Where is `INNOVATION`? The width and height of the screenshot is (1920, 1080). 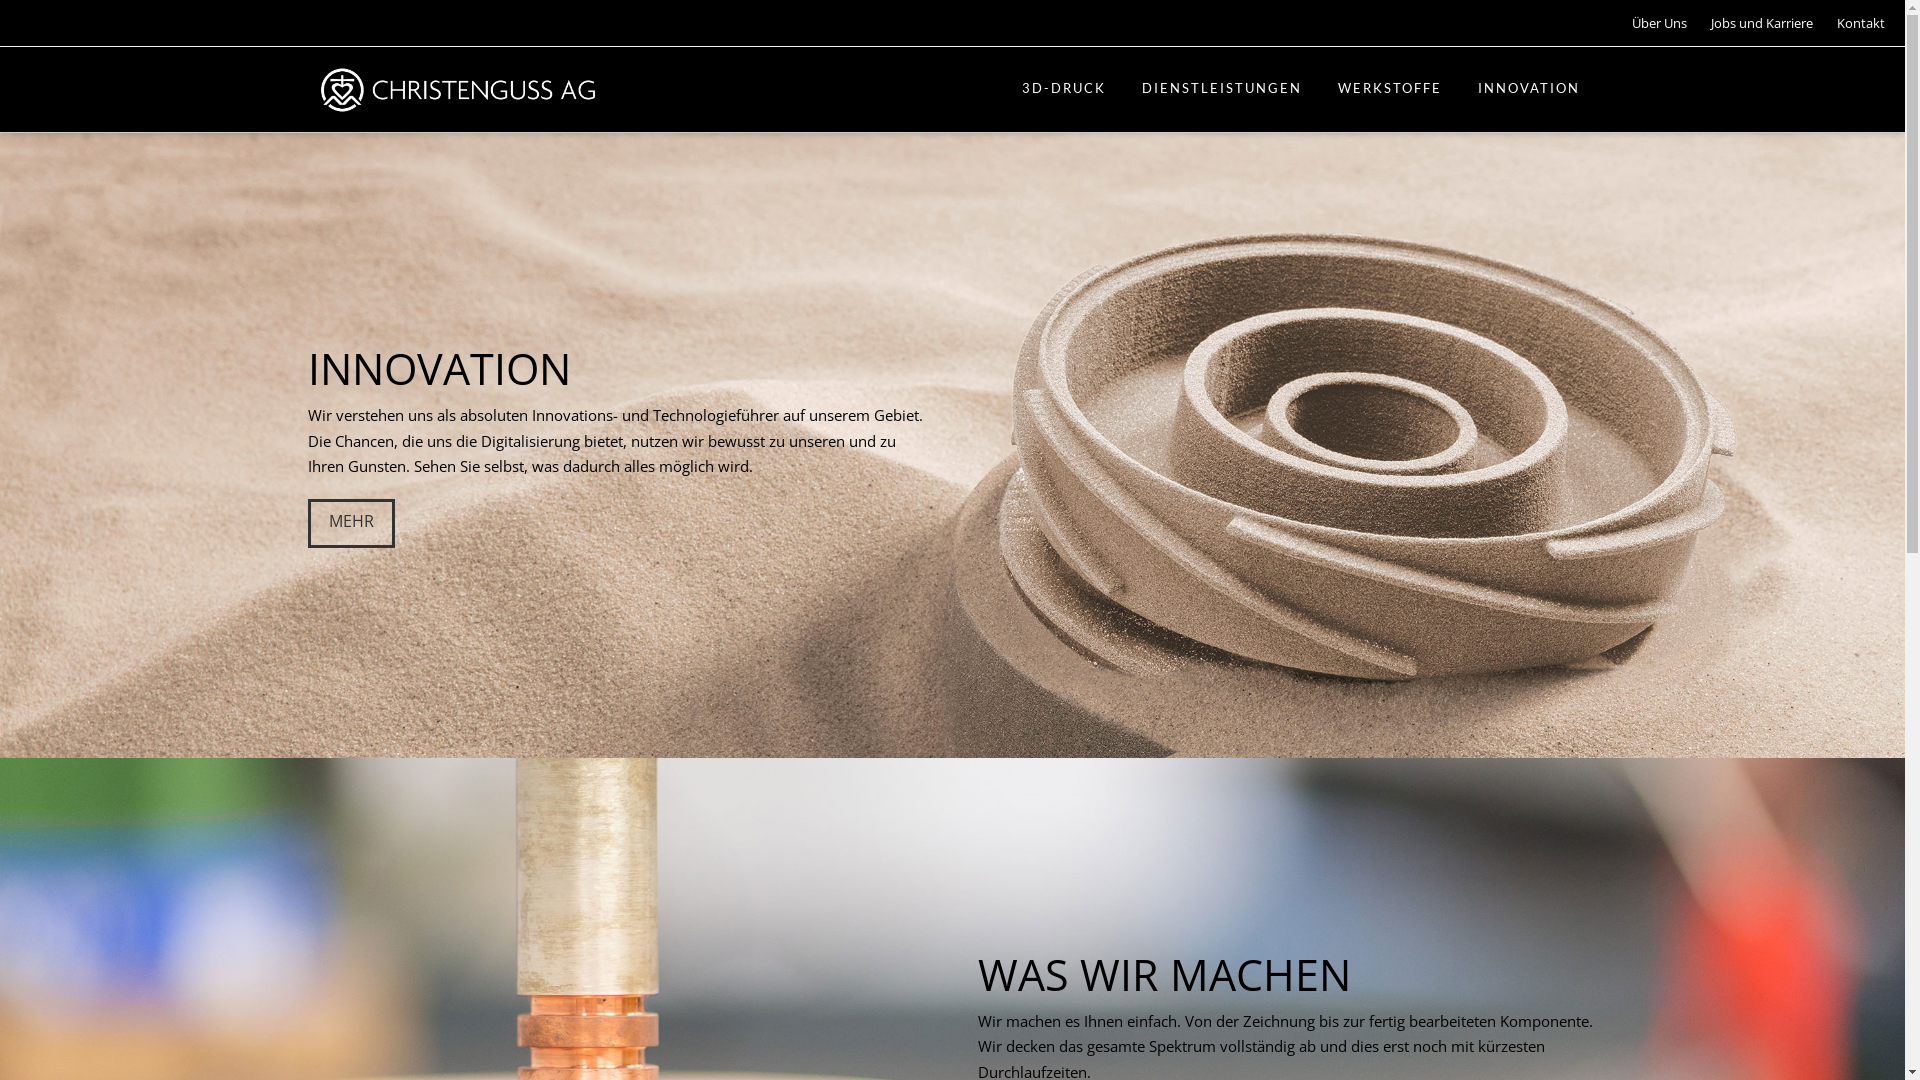
INNOVATION is located at coordinates (1528, 90).